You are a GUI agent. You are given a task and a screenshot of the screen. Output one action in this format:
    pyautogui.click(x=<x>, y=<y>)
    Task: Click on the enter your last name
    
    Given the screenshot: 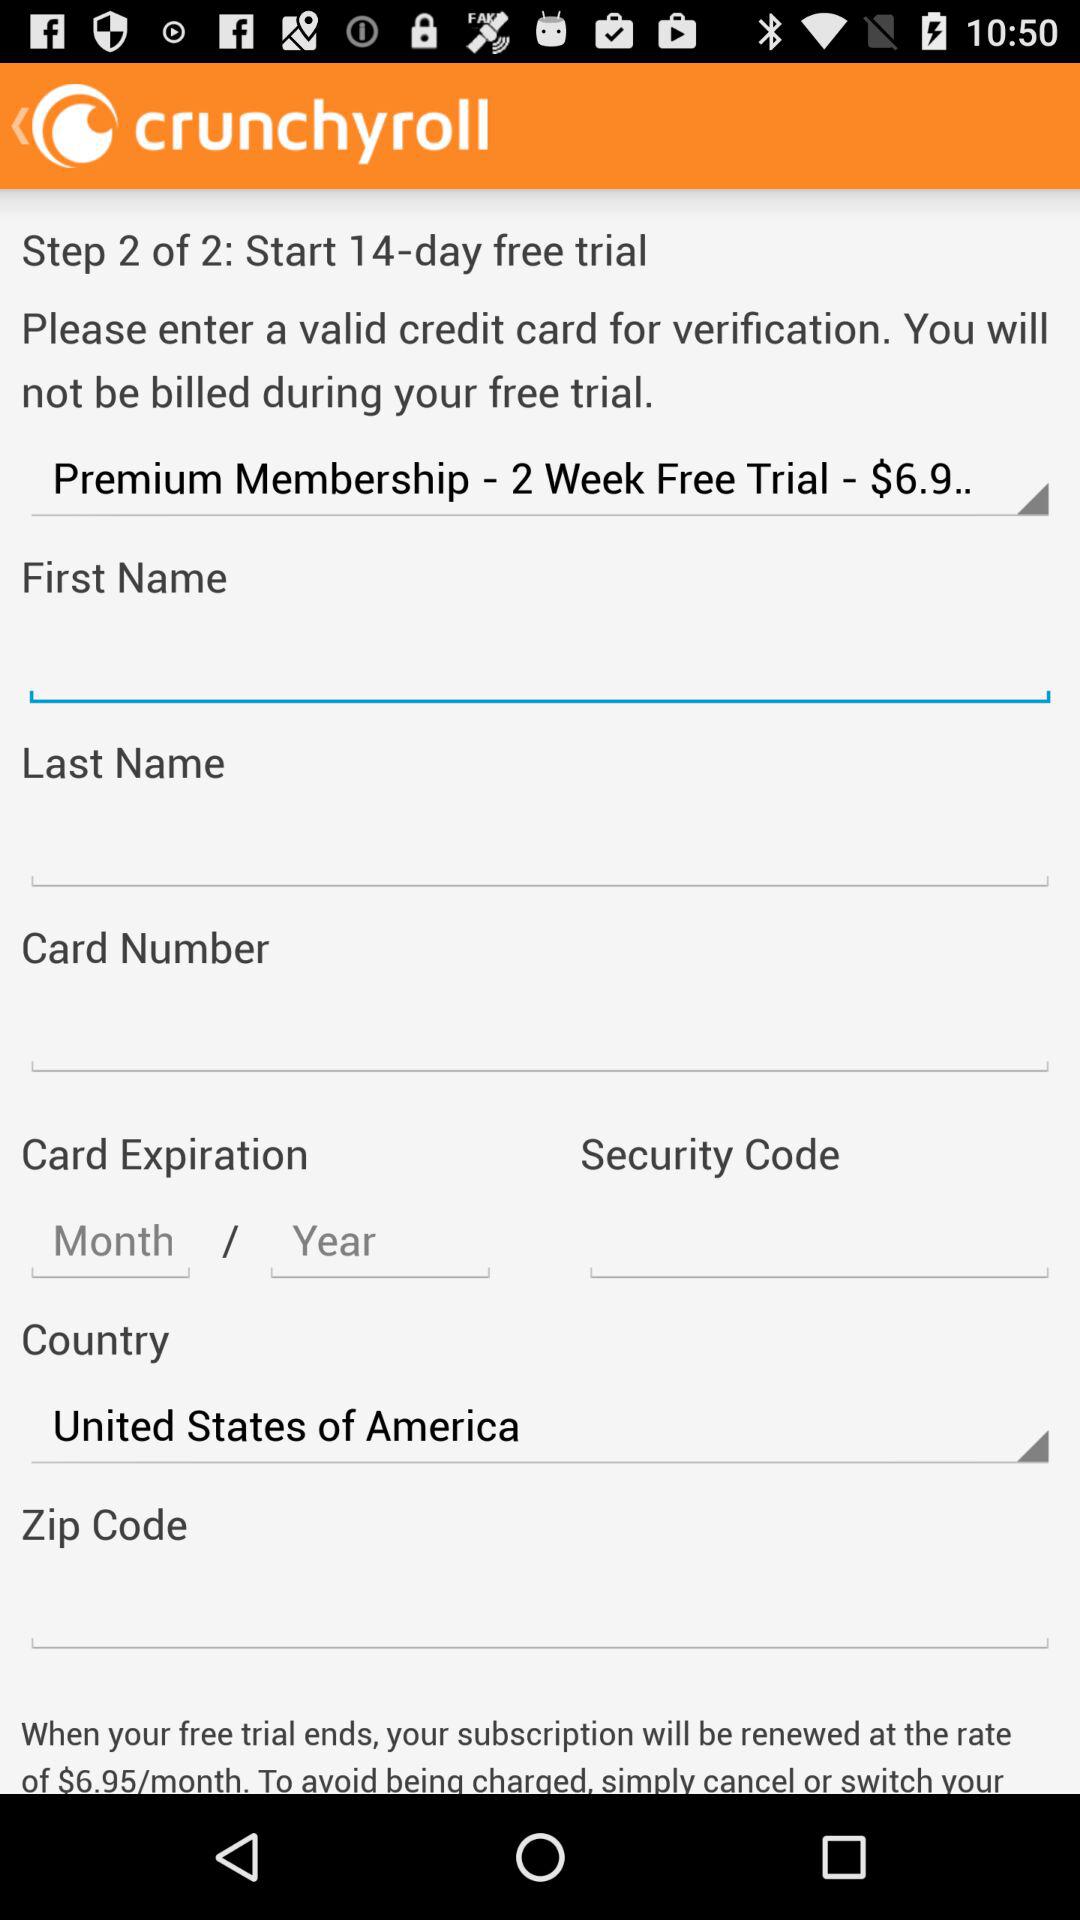 What is the action you would take?
    pyautogui.click(x=540, y=848)
    